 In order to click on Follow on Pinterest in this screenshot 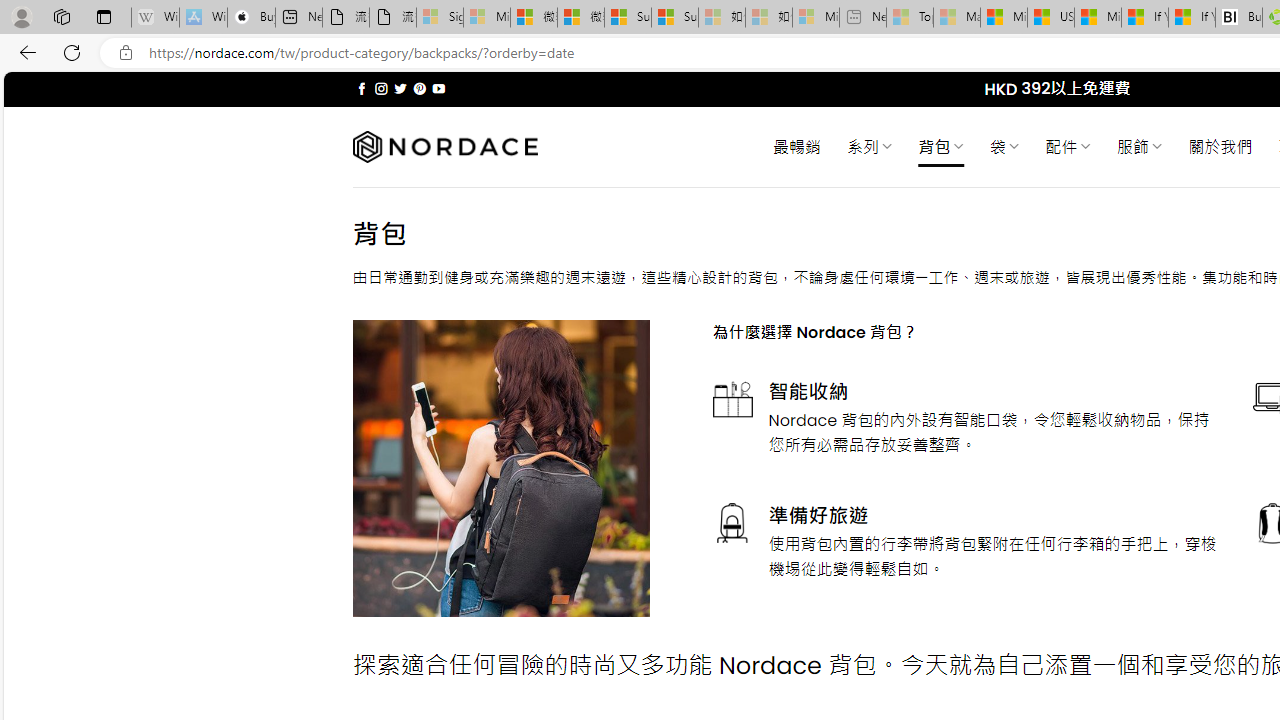, I will do `click(420, 88)`.